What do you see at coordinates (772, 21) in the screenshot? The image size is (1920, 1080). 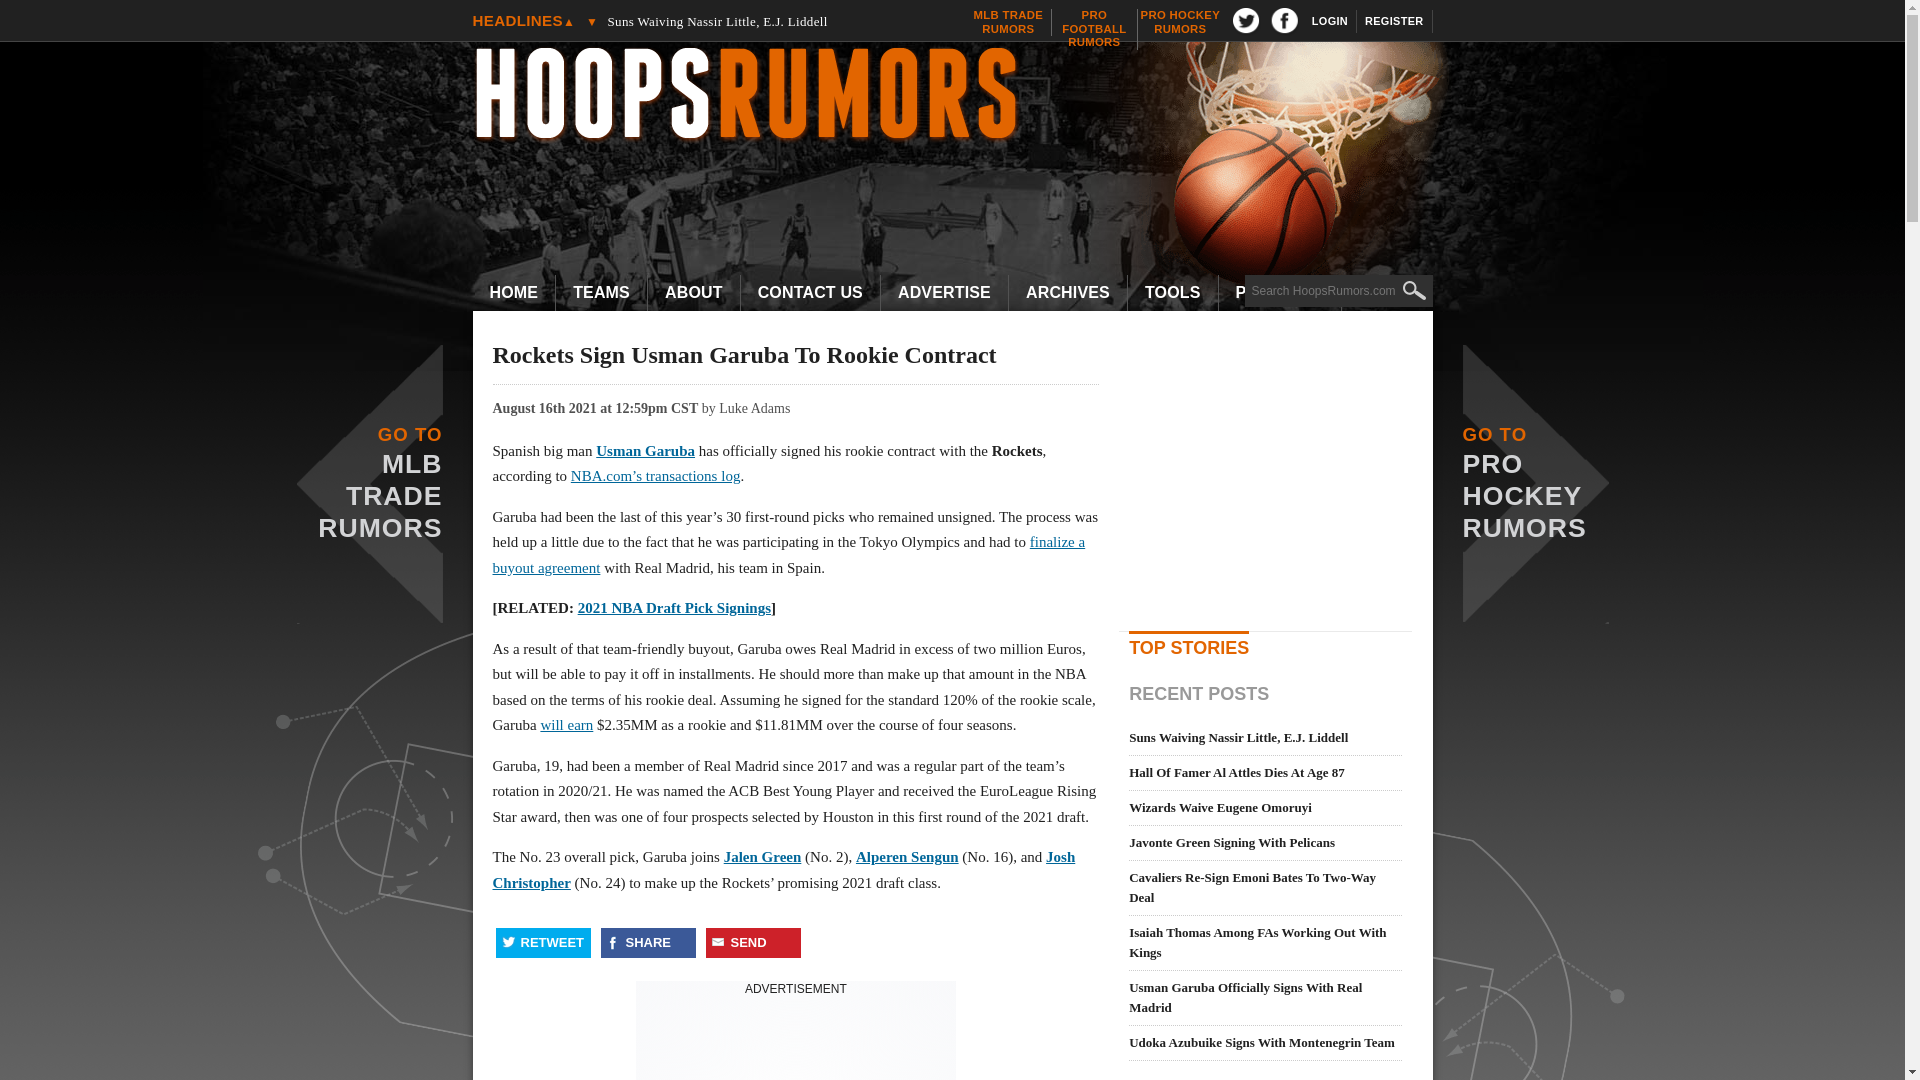 I see `Suns Waiving Nassir Little, E.J. Liddell` at bounding box center [772, 21].